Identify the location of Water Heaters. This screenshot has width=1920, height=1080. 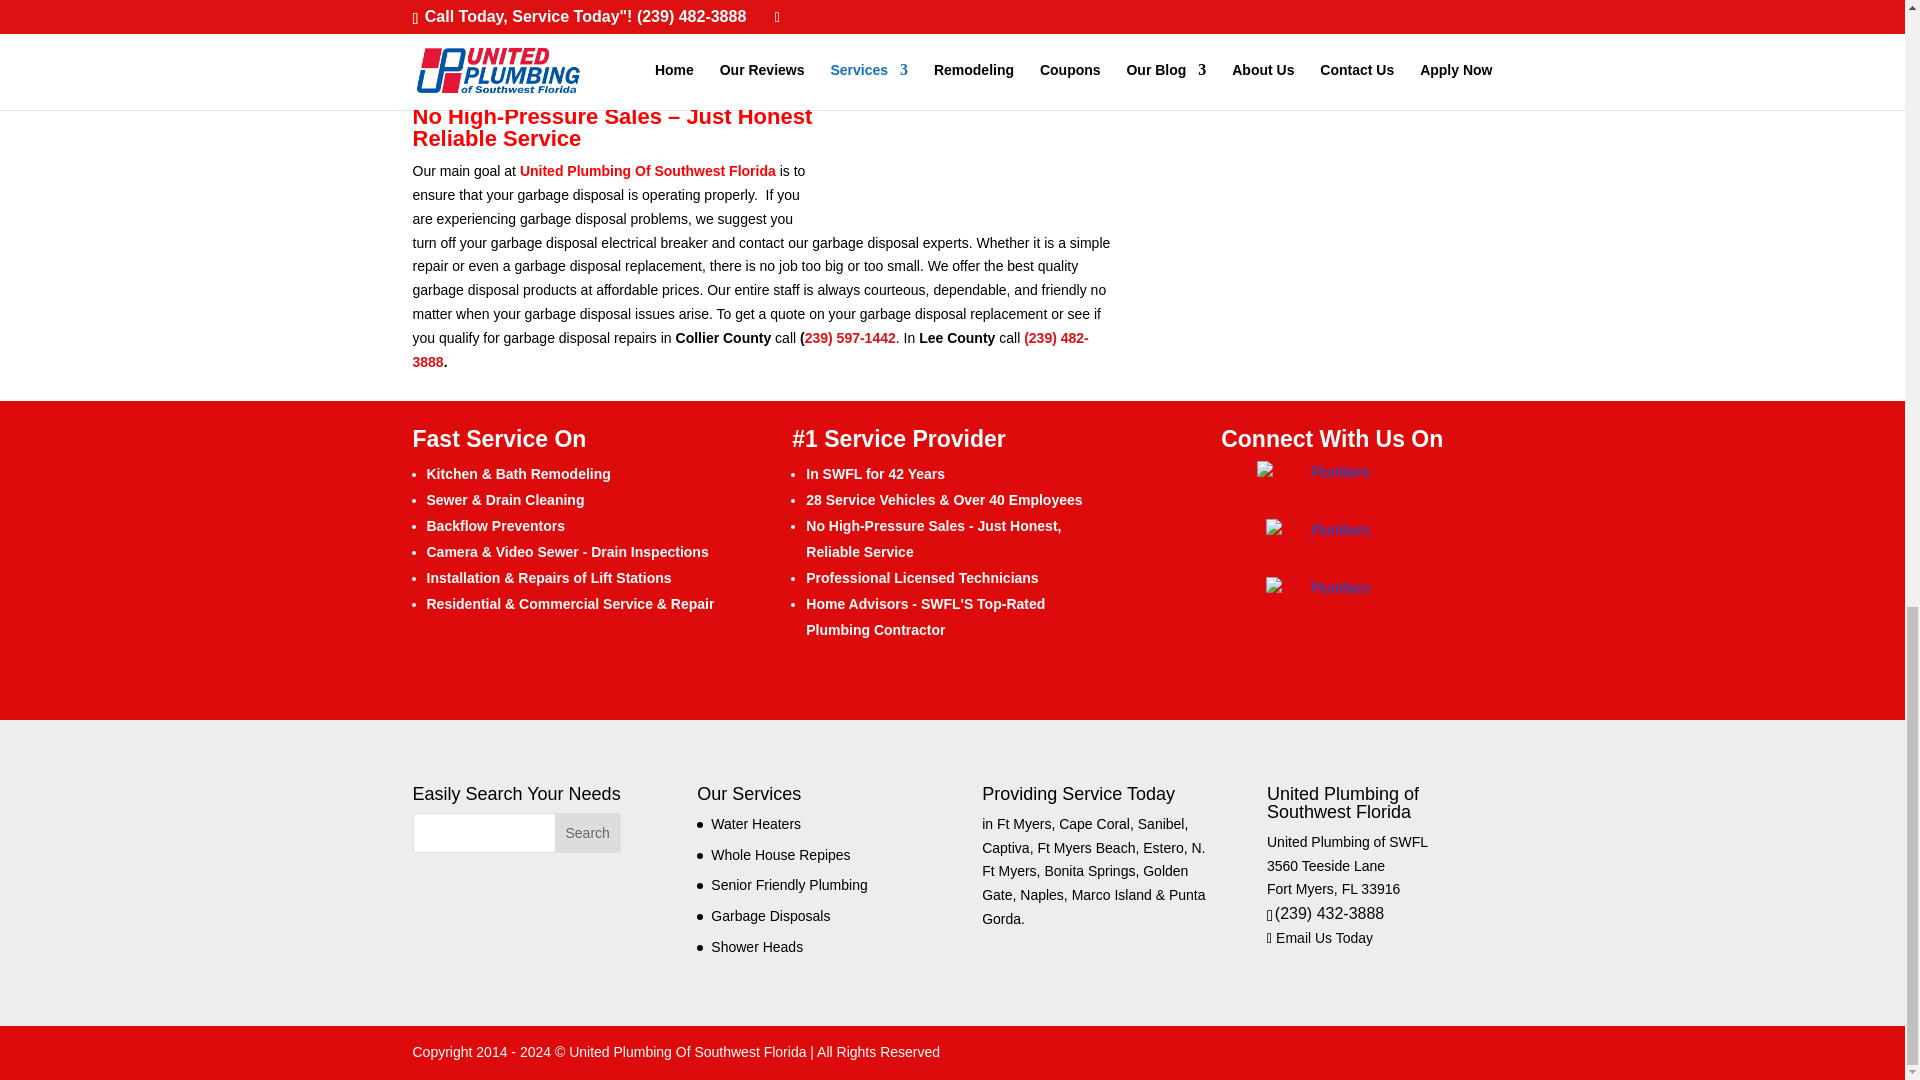
(755, 824).